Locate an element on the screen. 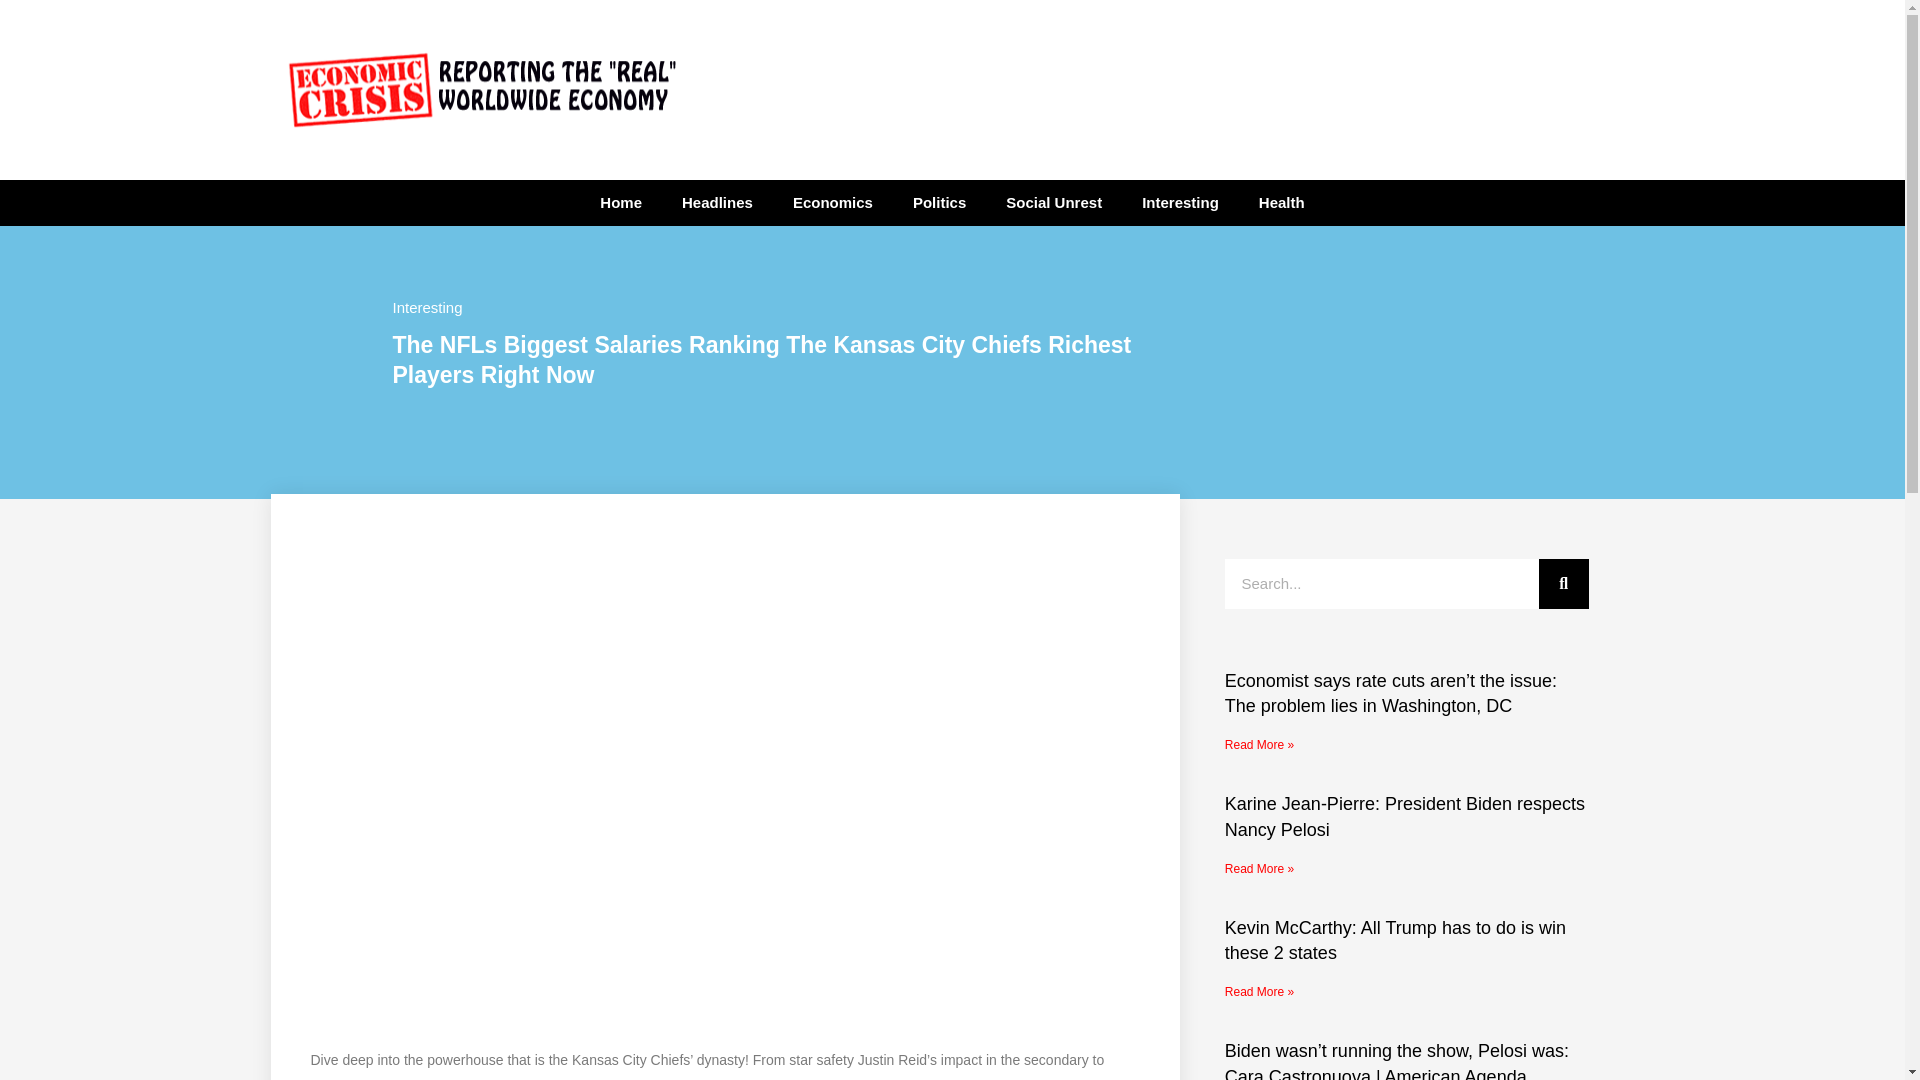 This screenshot has height=1080, width=1920. Karine Jean-Pierre: President Biden respects Nancy Pelosi is located at coordinates (1404, 816).